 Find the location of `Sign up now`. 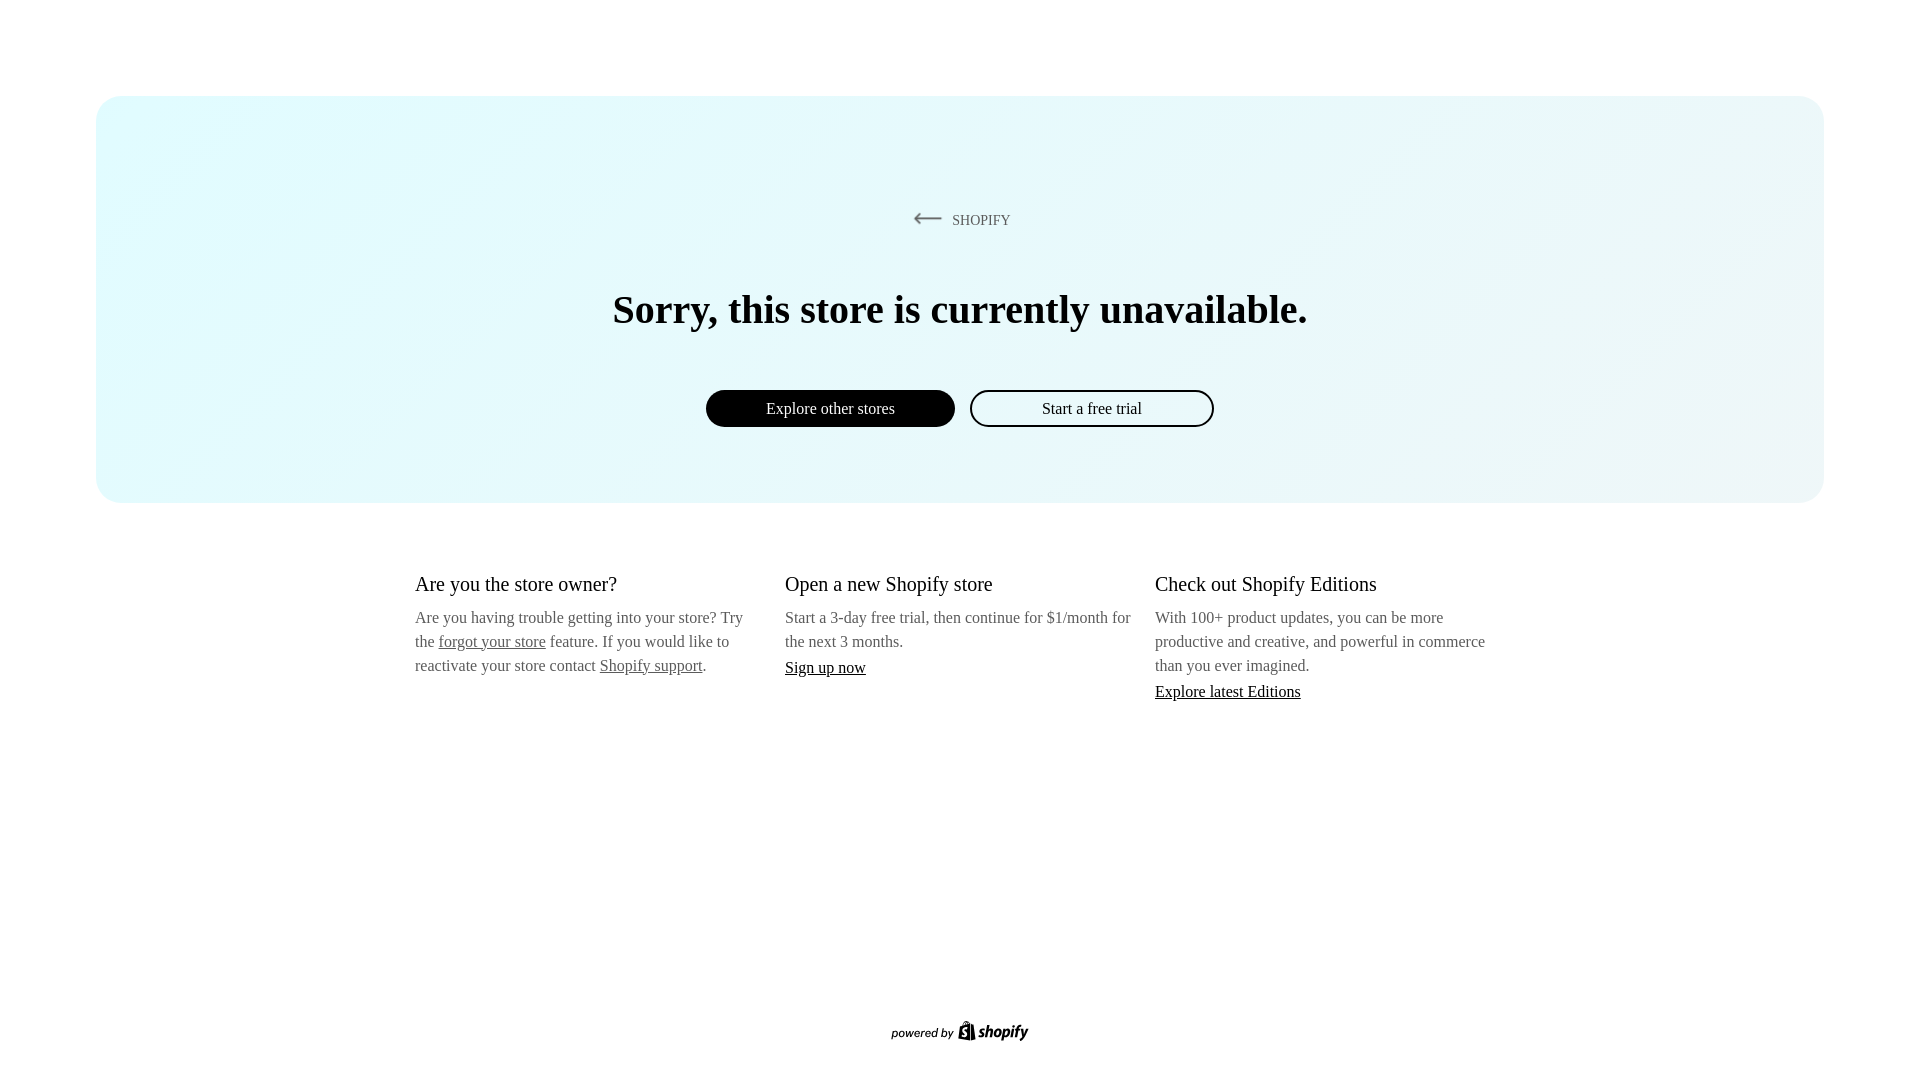

Sign up now is located at coordinates (825, 667).